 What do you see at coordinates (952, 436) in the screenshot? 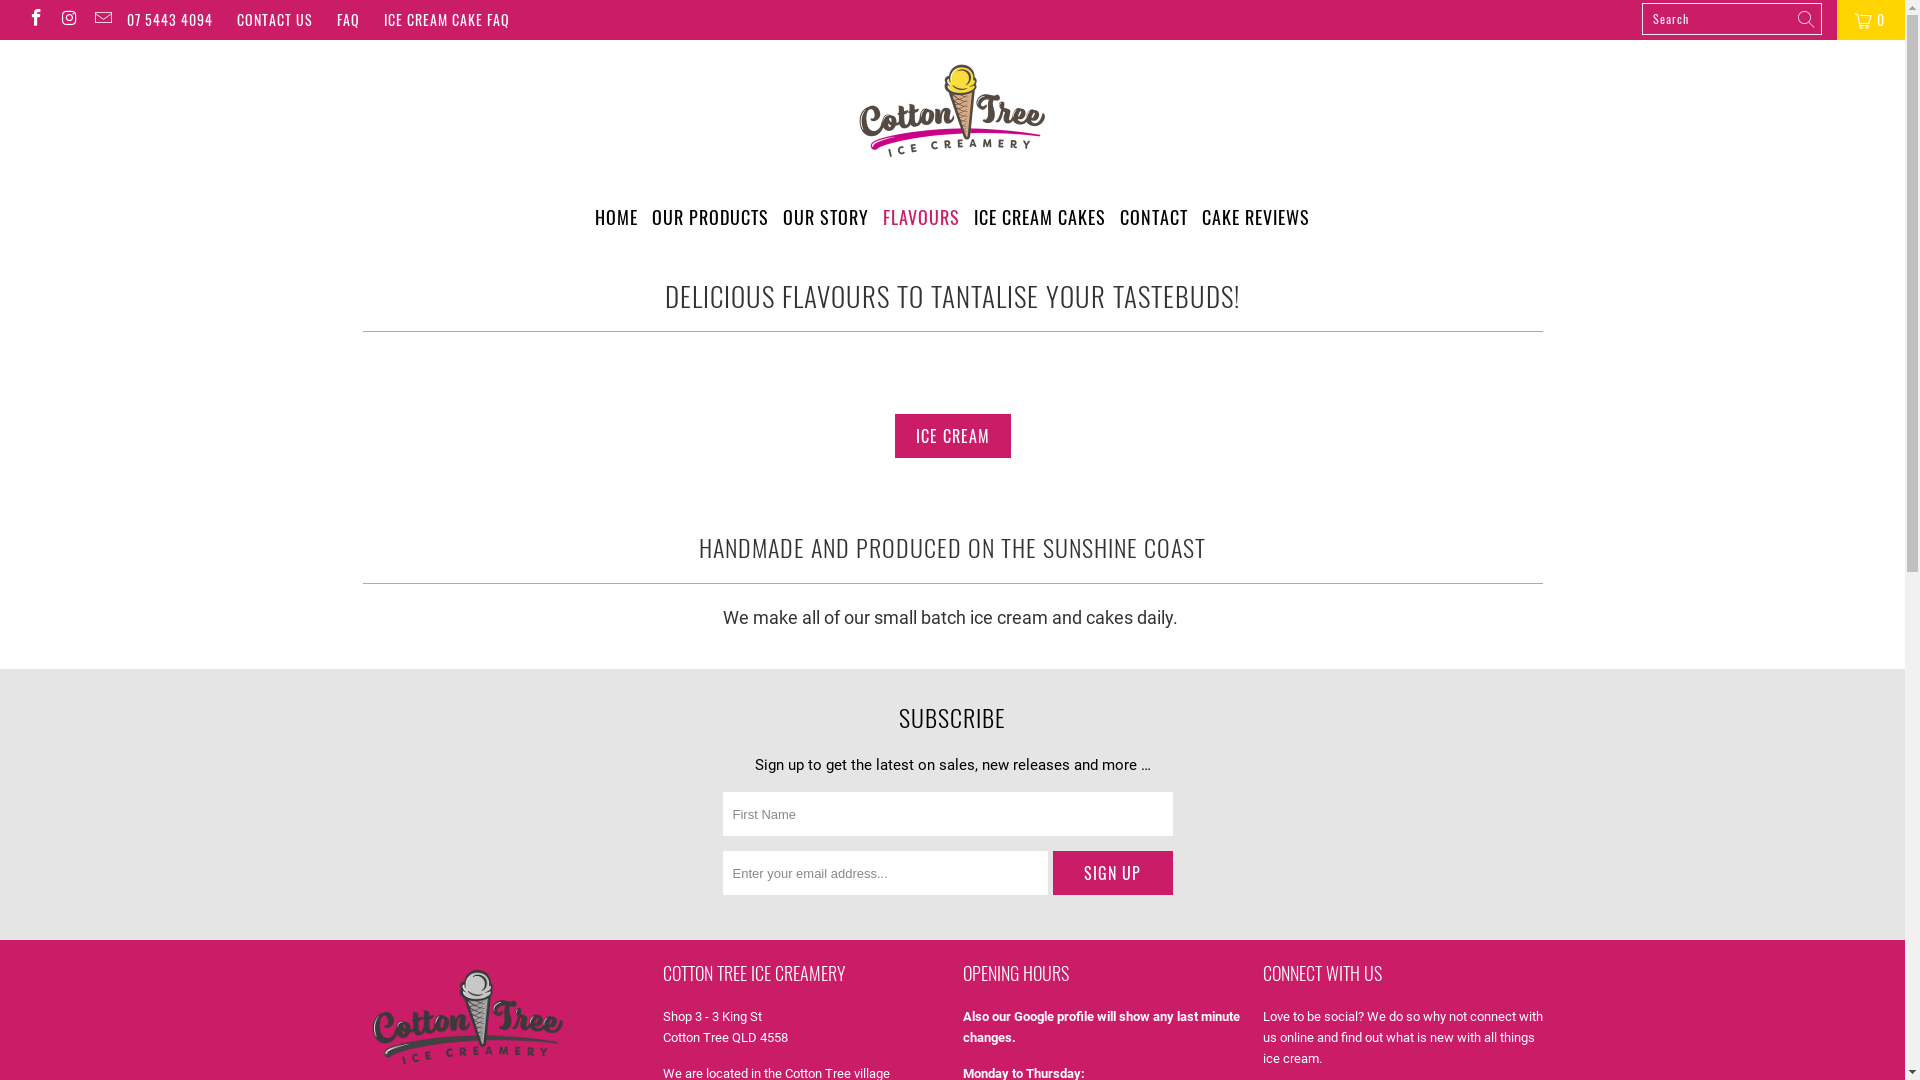
I see `ICE CREAM` at bounding box center [952, 436].